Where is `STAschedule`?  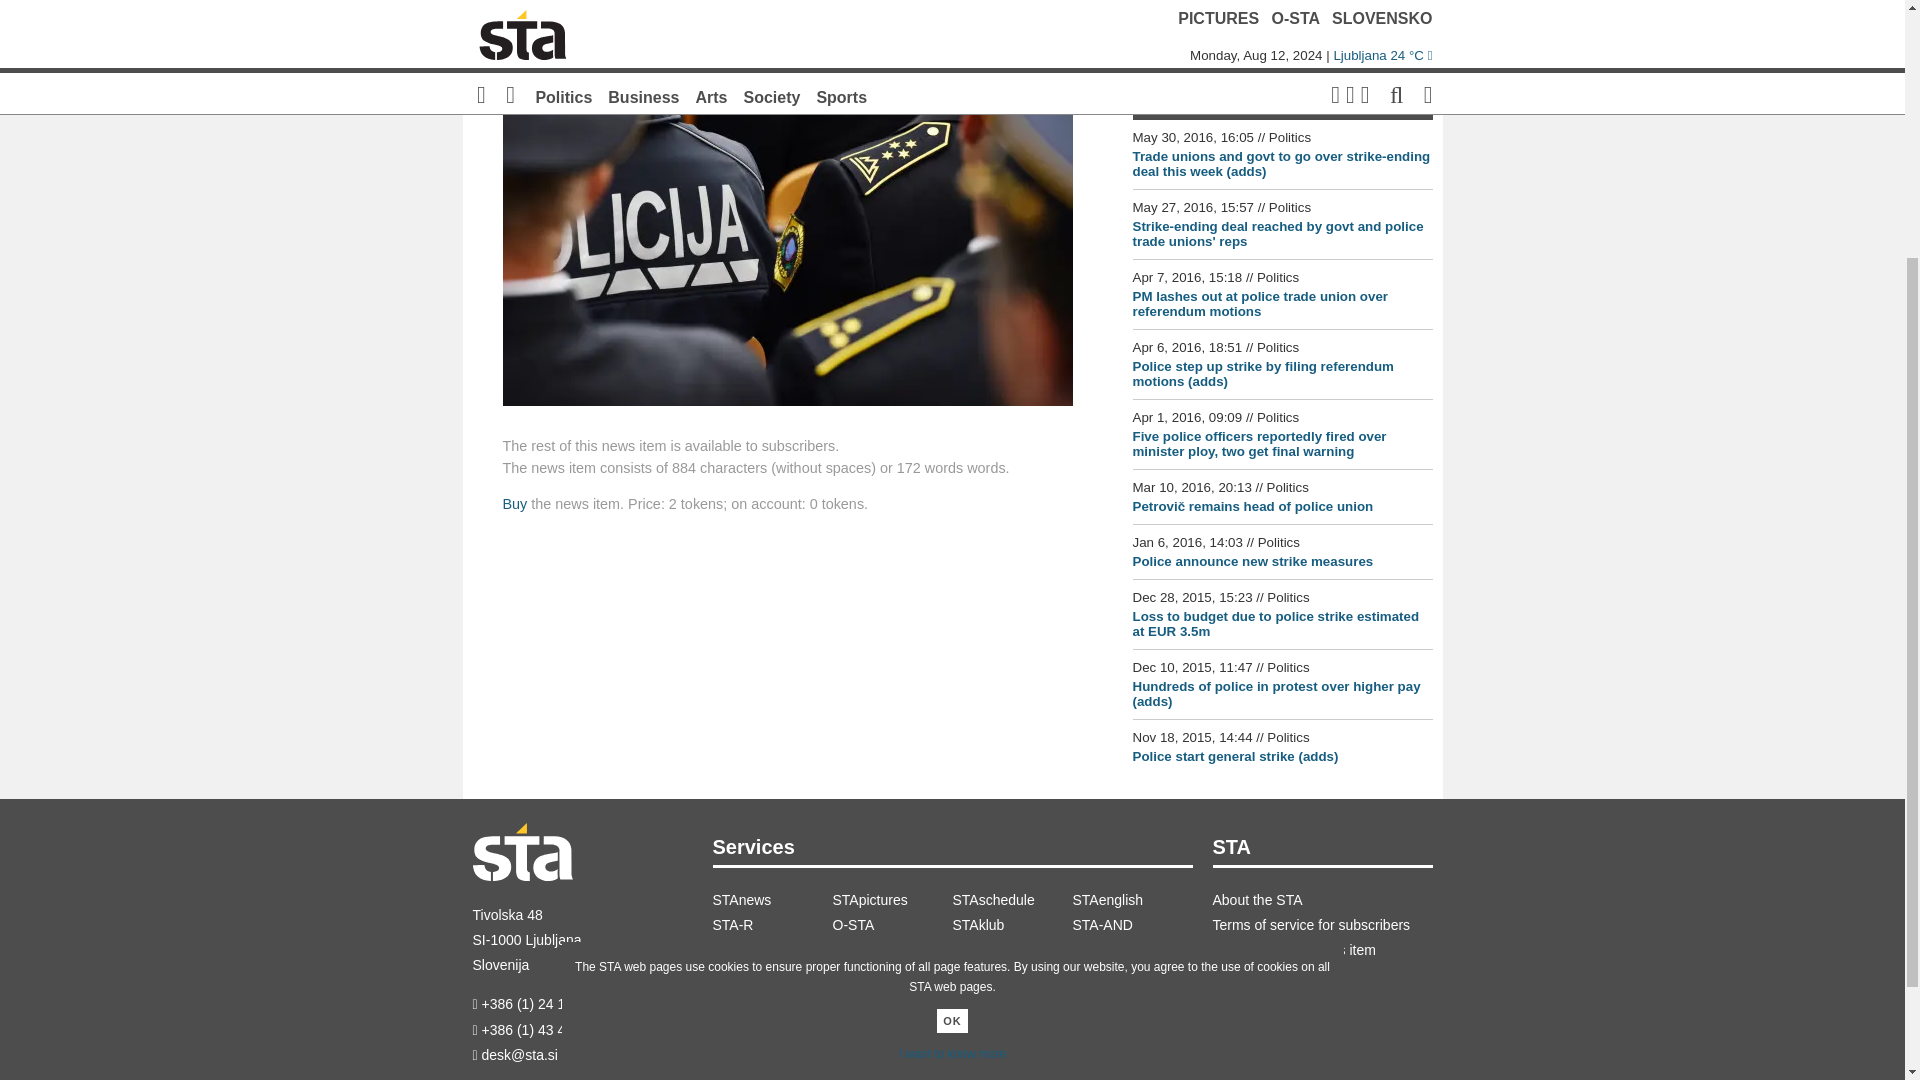 STAschedule is located at coordinates (1012, 900).